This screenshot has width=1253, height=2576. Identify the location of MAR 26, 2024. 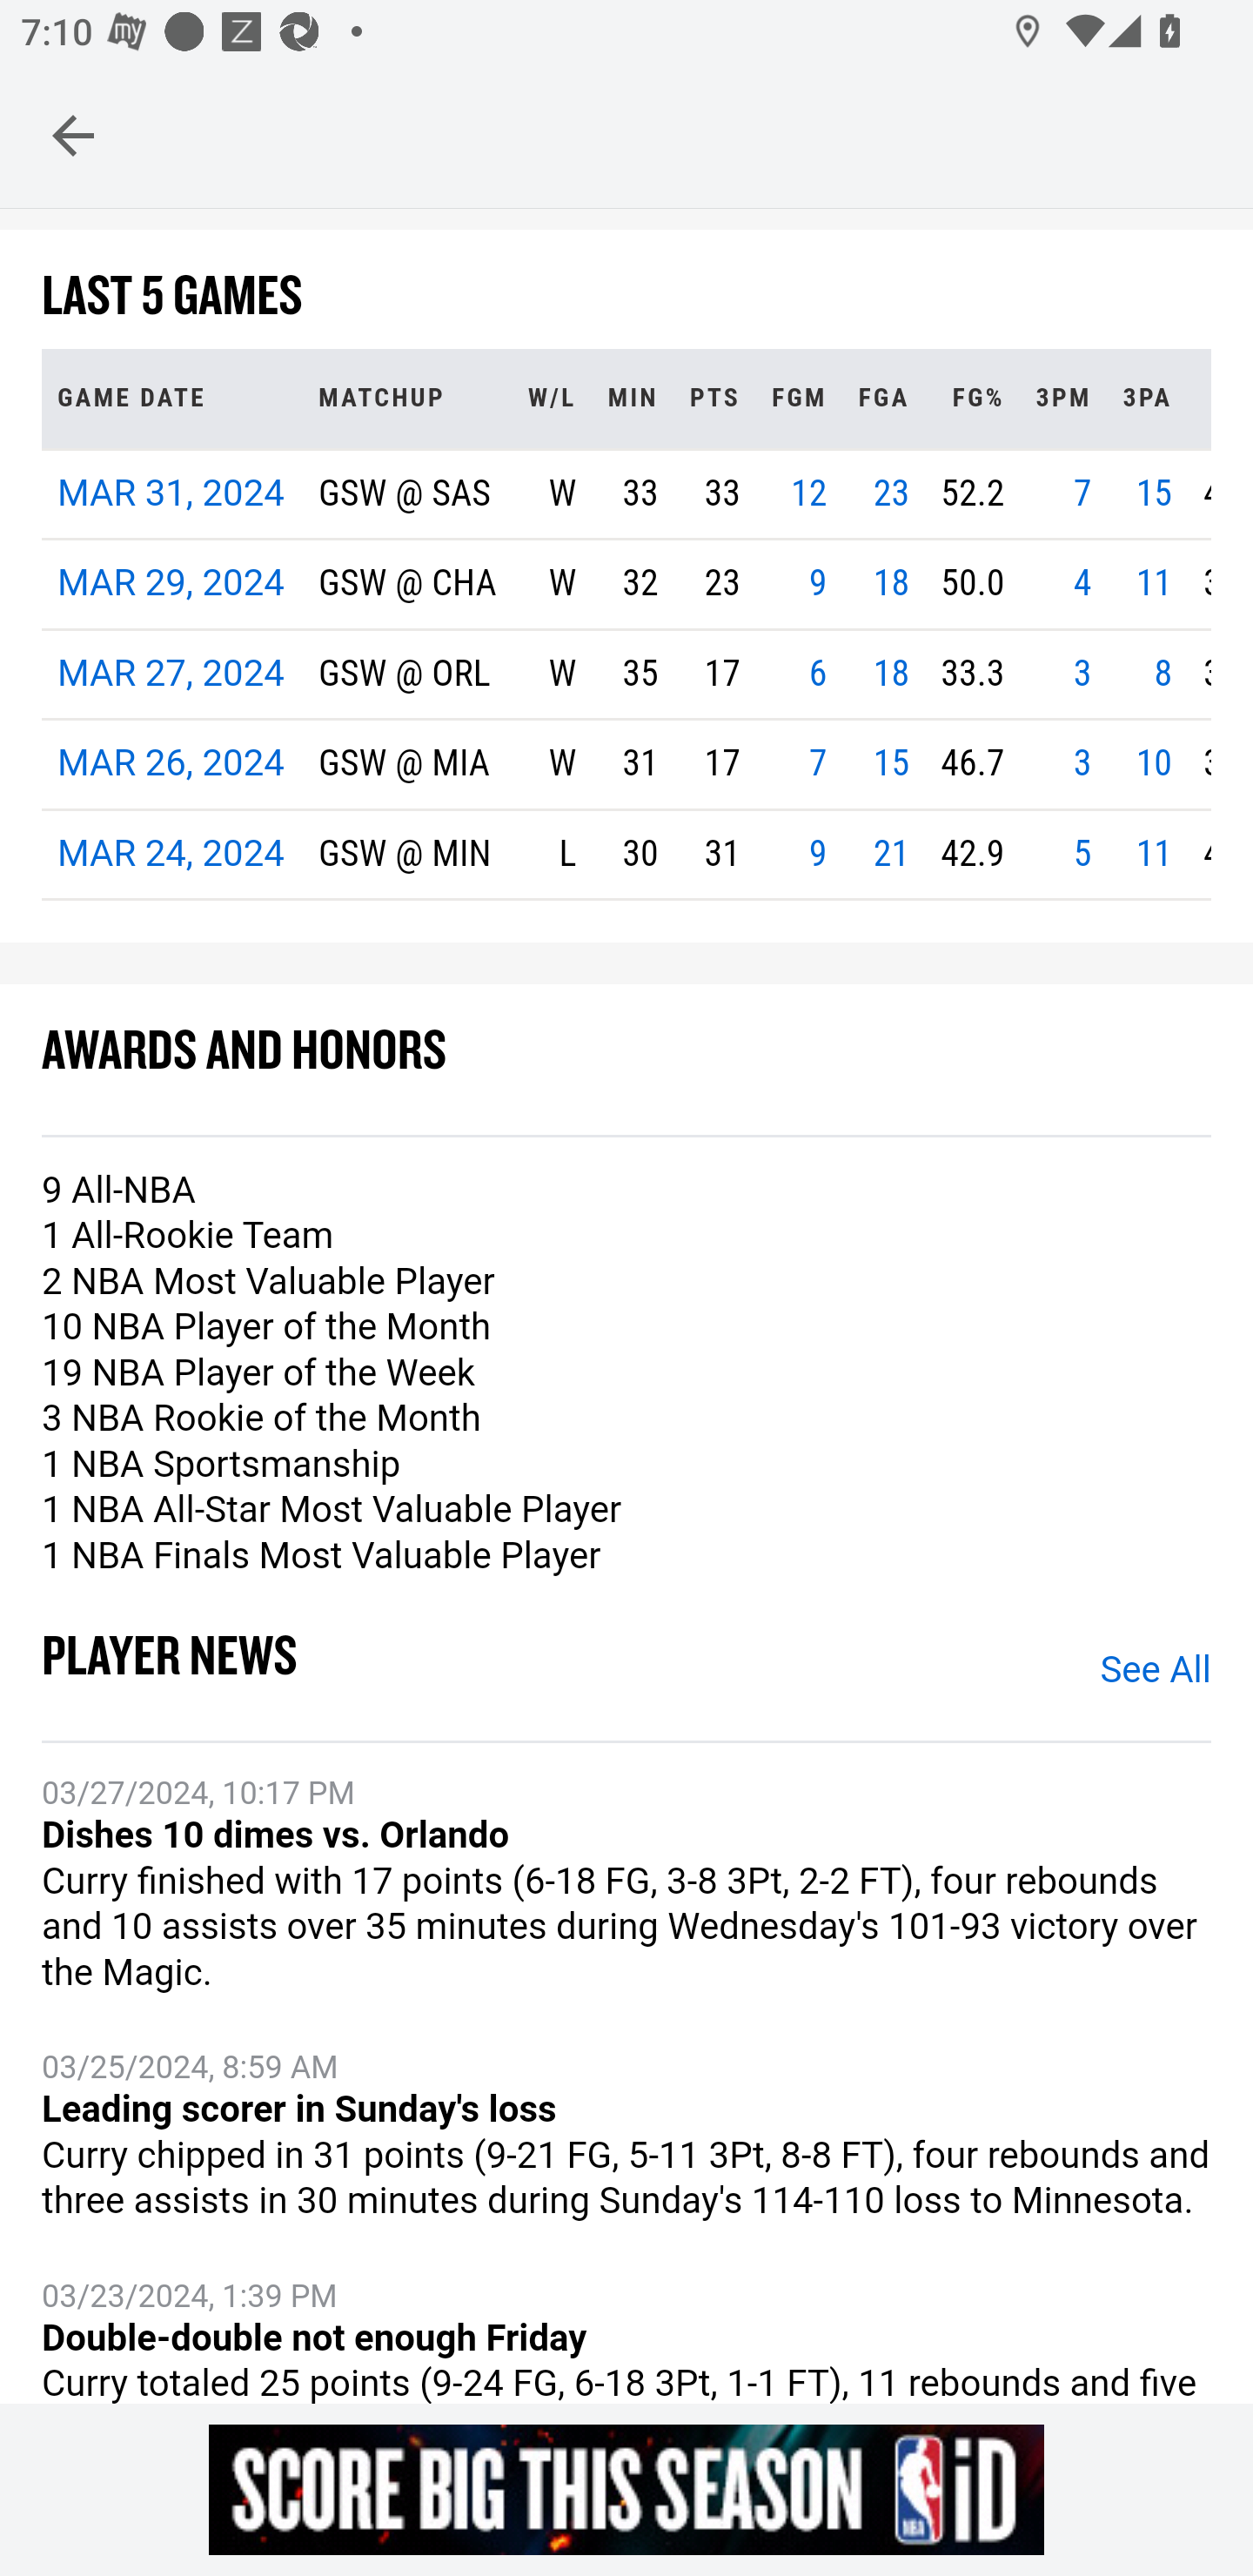
(171, 766).